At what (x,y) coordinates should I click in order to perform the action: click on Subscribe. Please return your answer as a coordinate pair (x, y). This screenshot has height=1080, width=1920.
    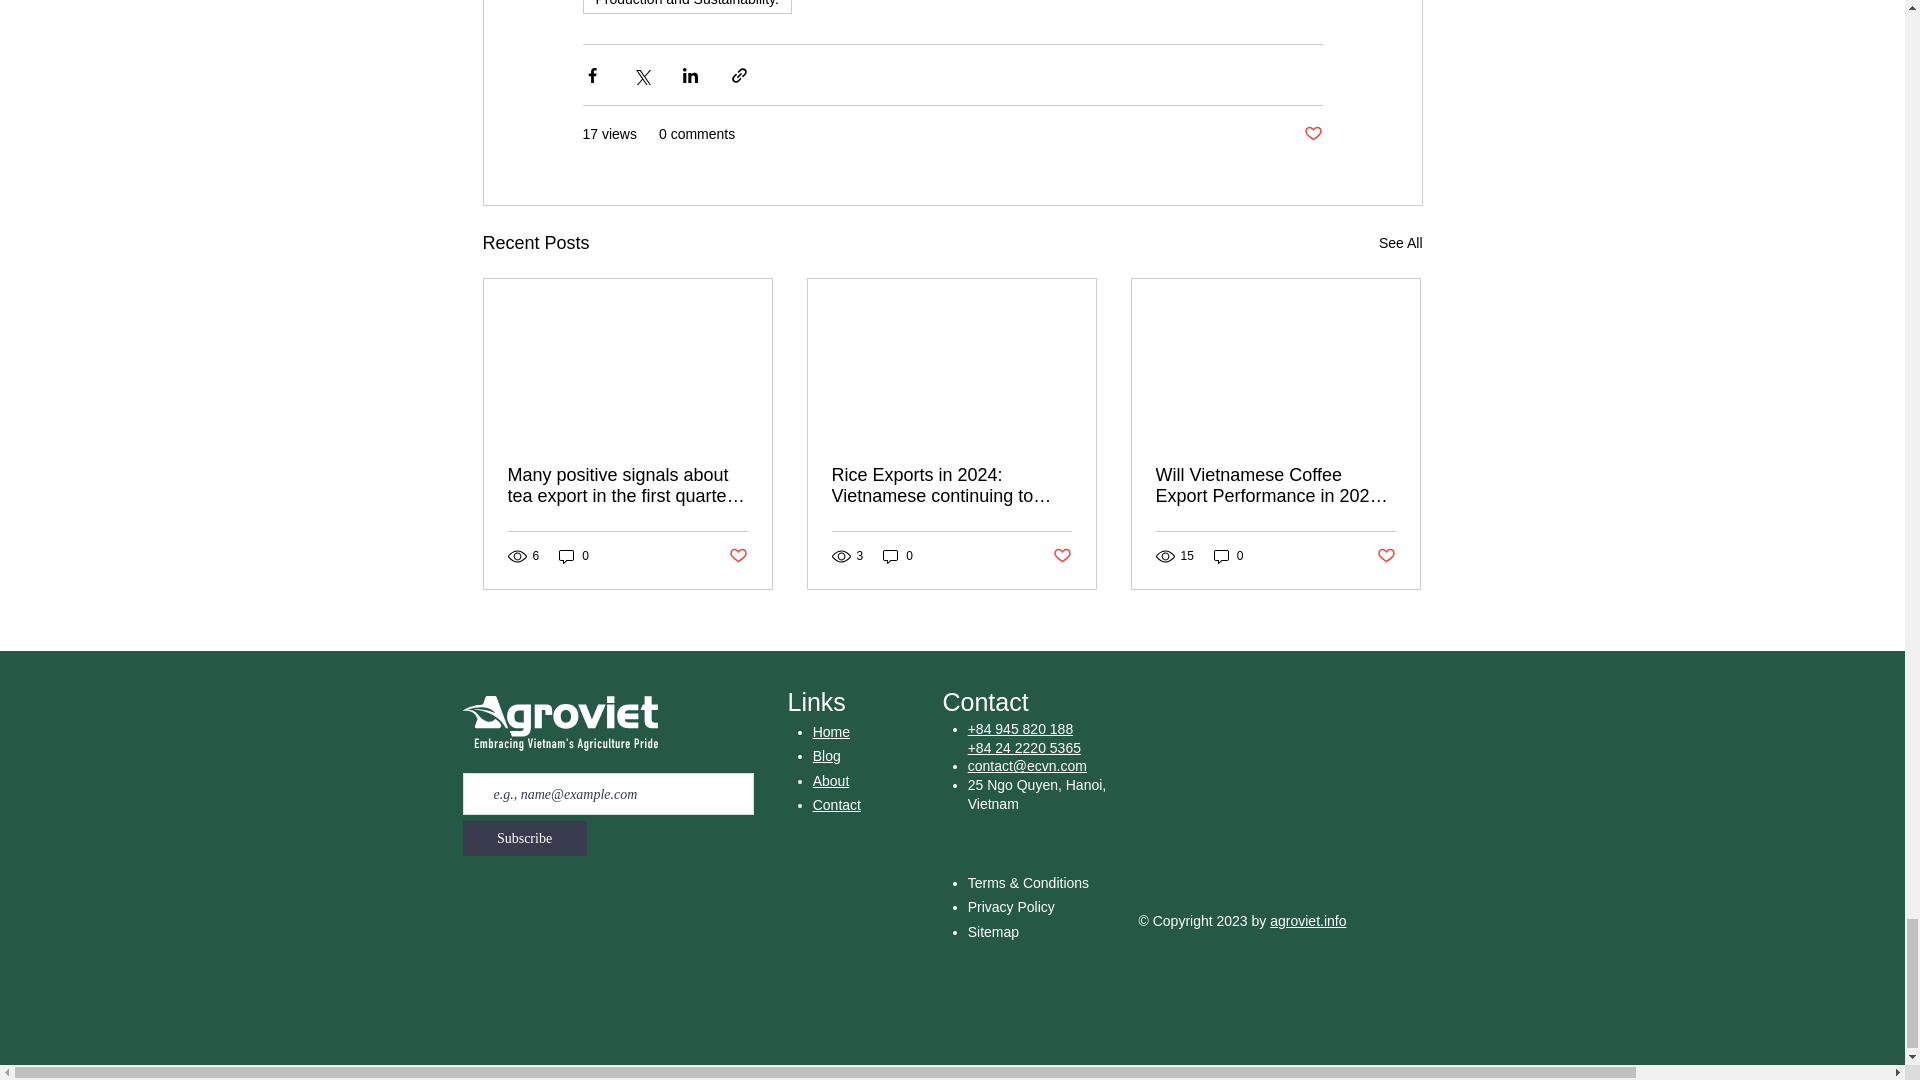
    Looking at the image, I should click on (524, 838).